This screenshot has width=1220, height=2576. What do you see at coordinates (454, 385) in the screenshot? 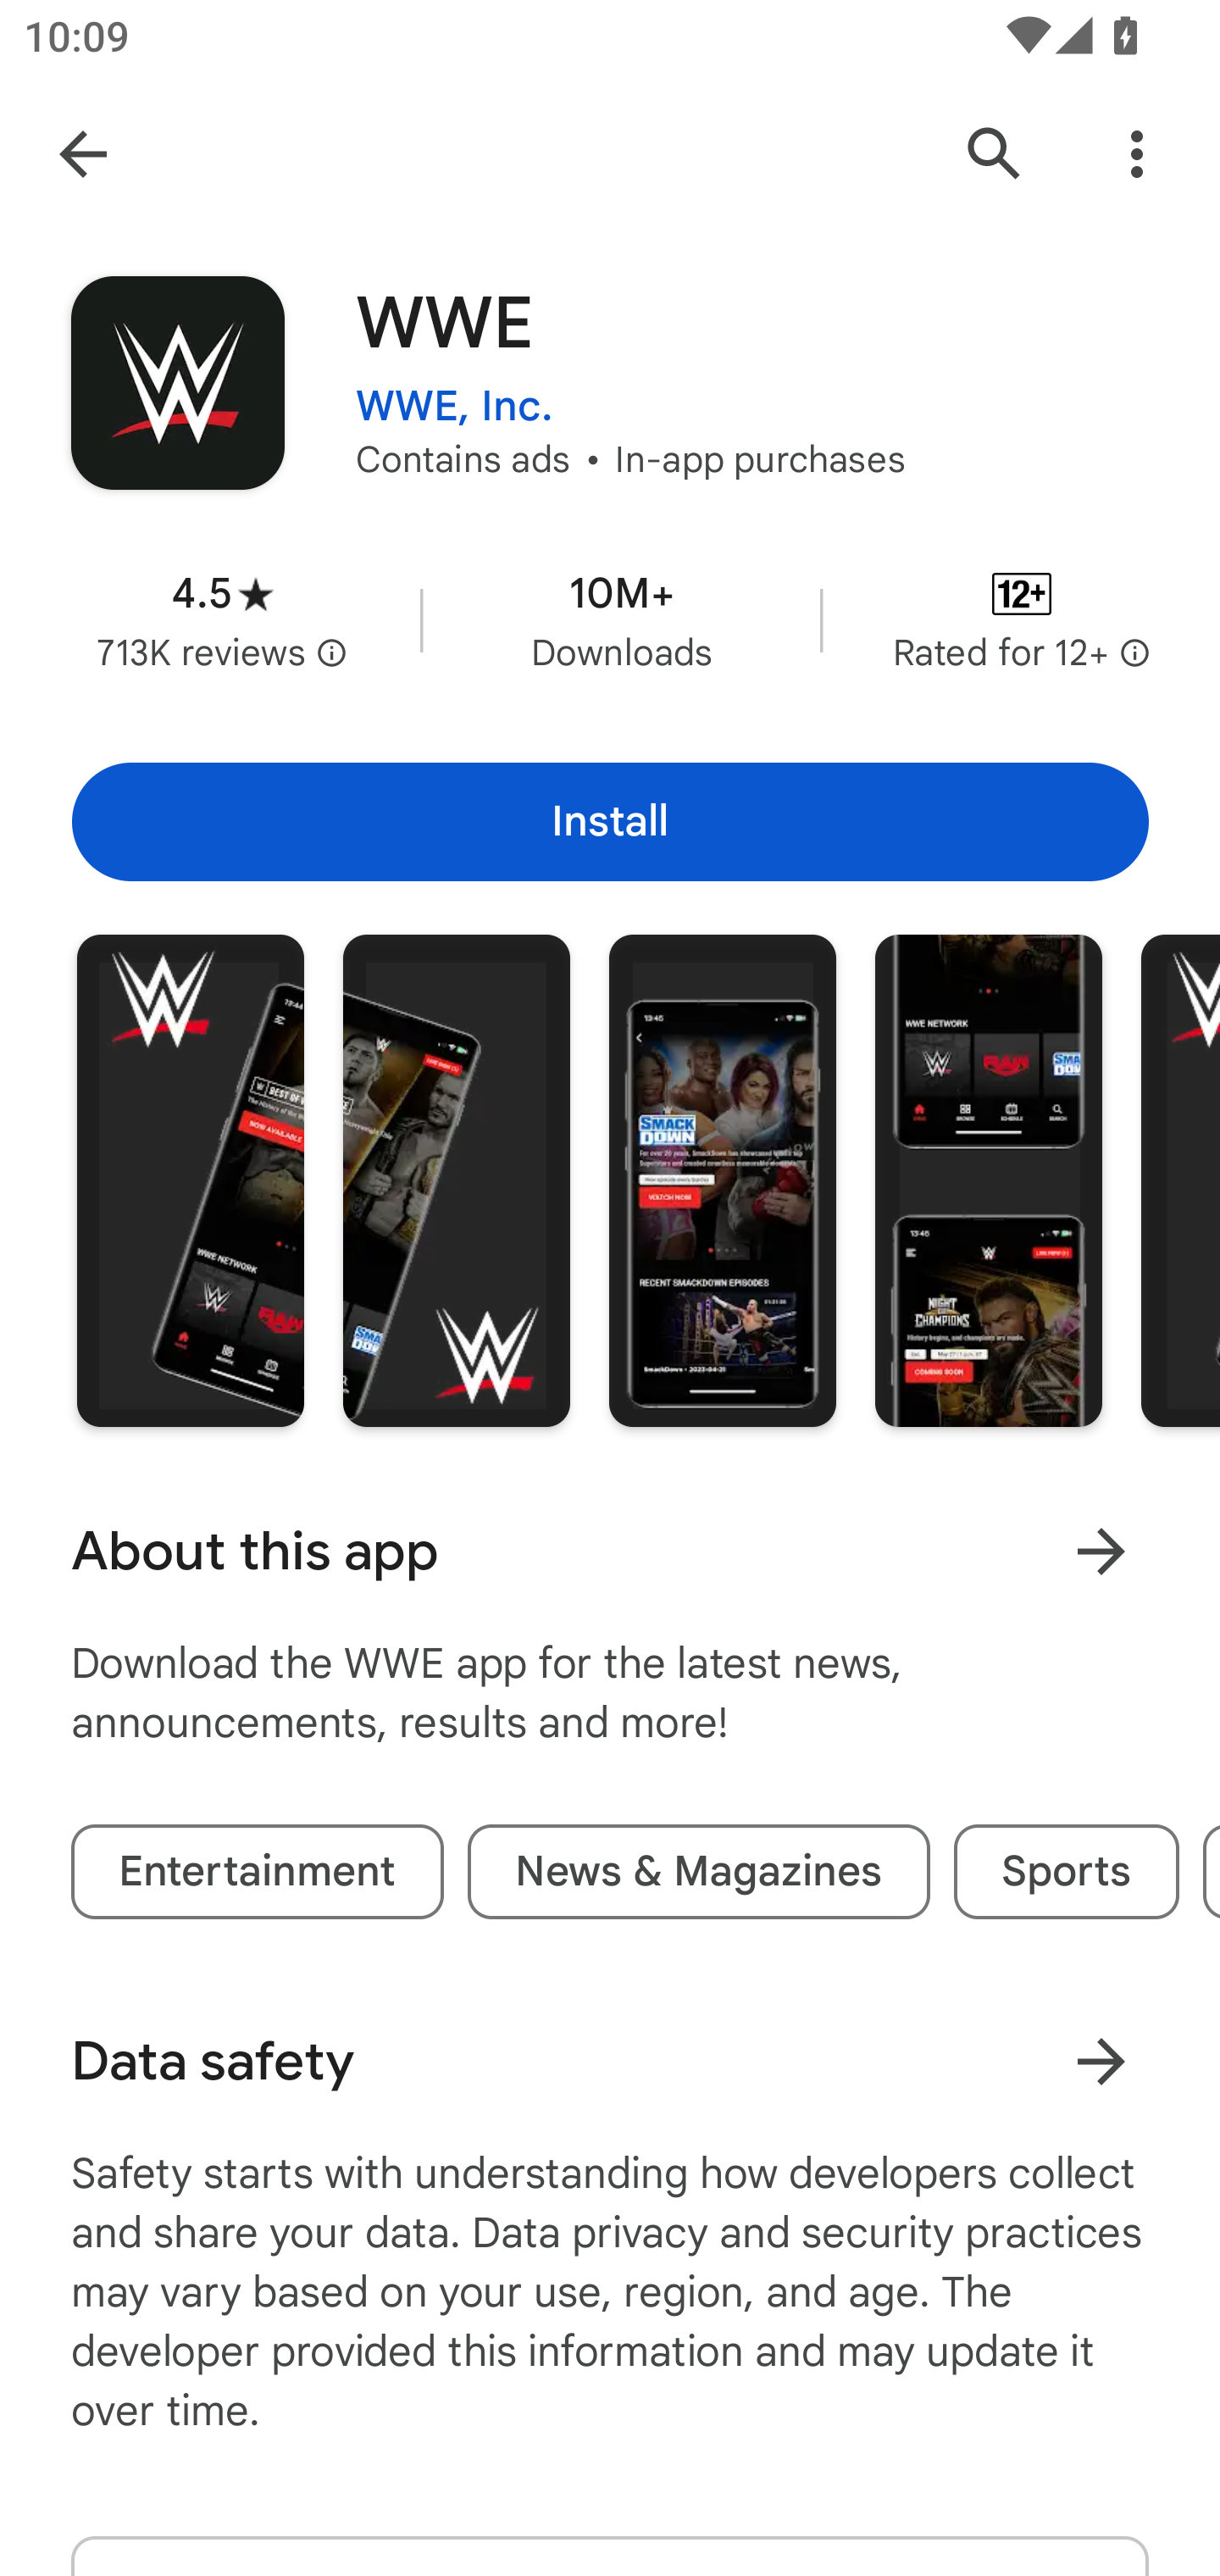
I see `WWE, Inc.` at bounding box center [454, 385].